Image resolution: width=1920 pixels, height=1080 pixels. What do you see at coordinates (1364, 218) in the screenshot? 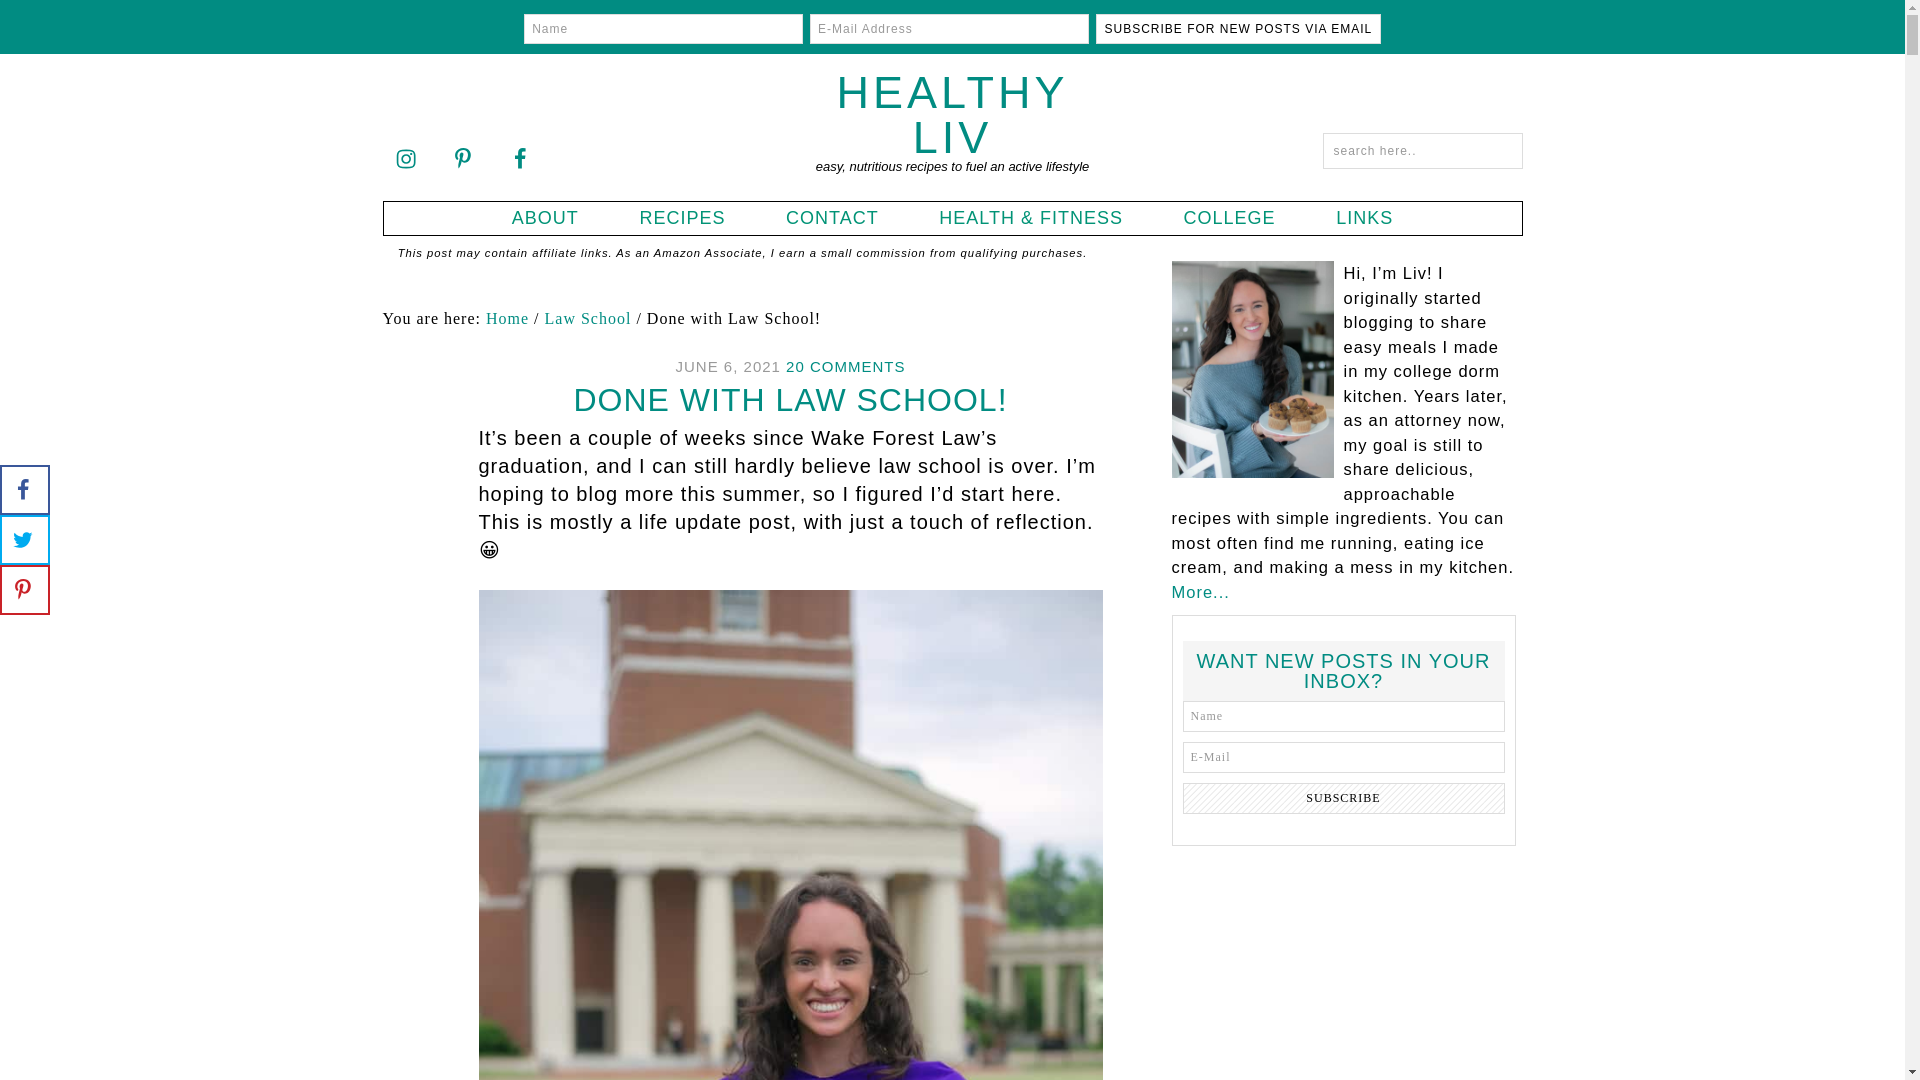
I see `LINKS` at bounding box center [1364, 218].